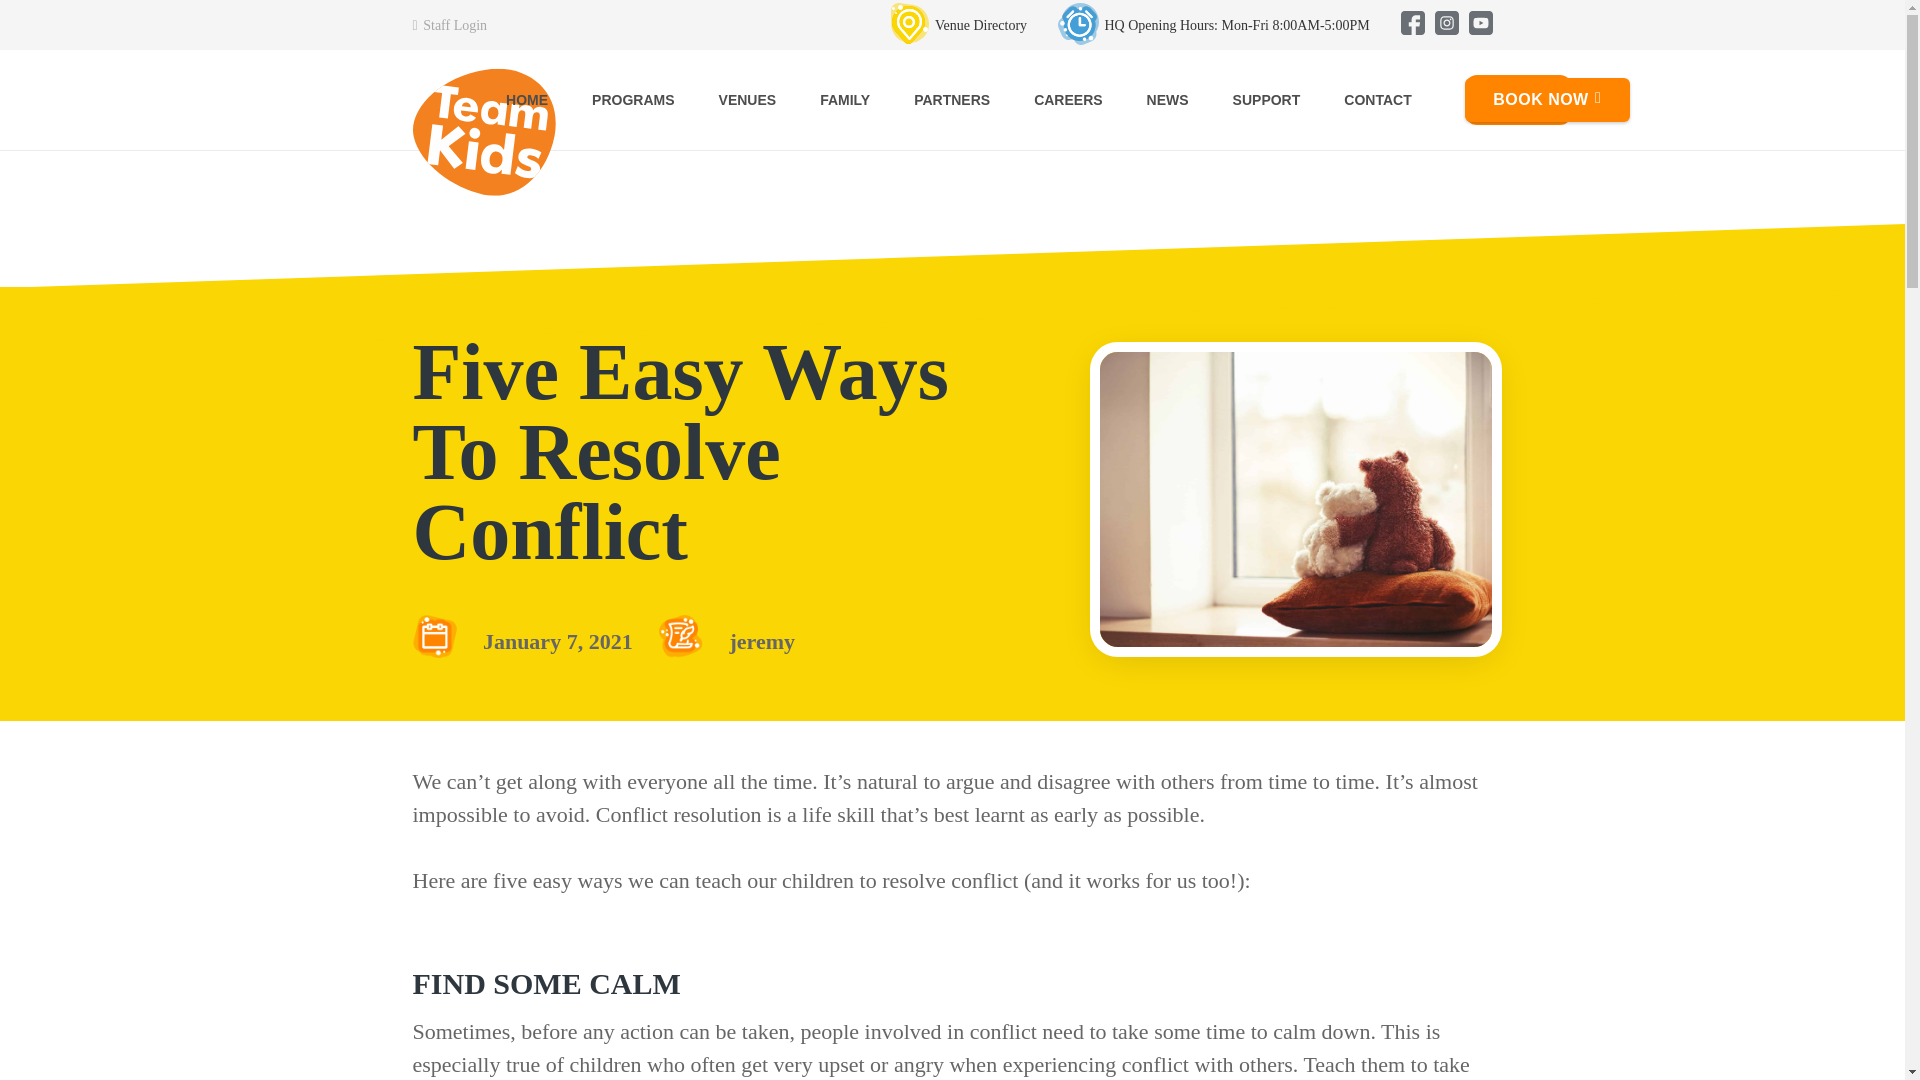  I want to click on PARTNERS, so click(952, 100).